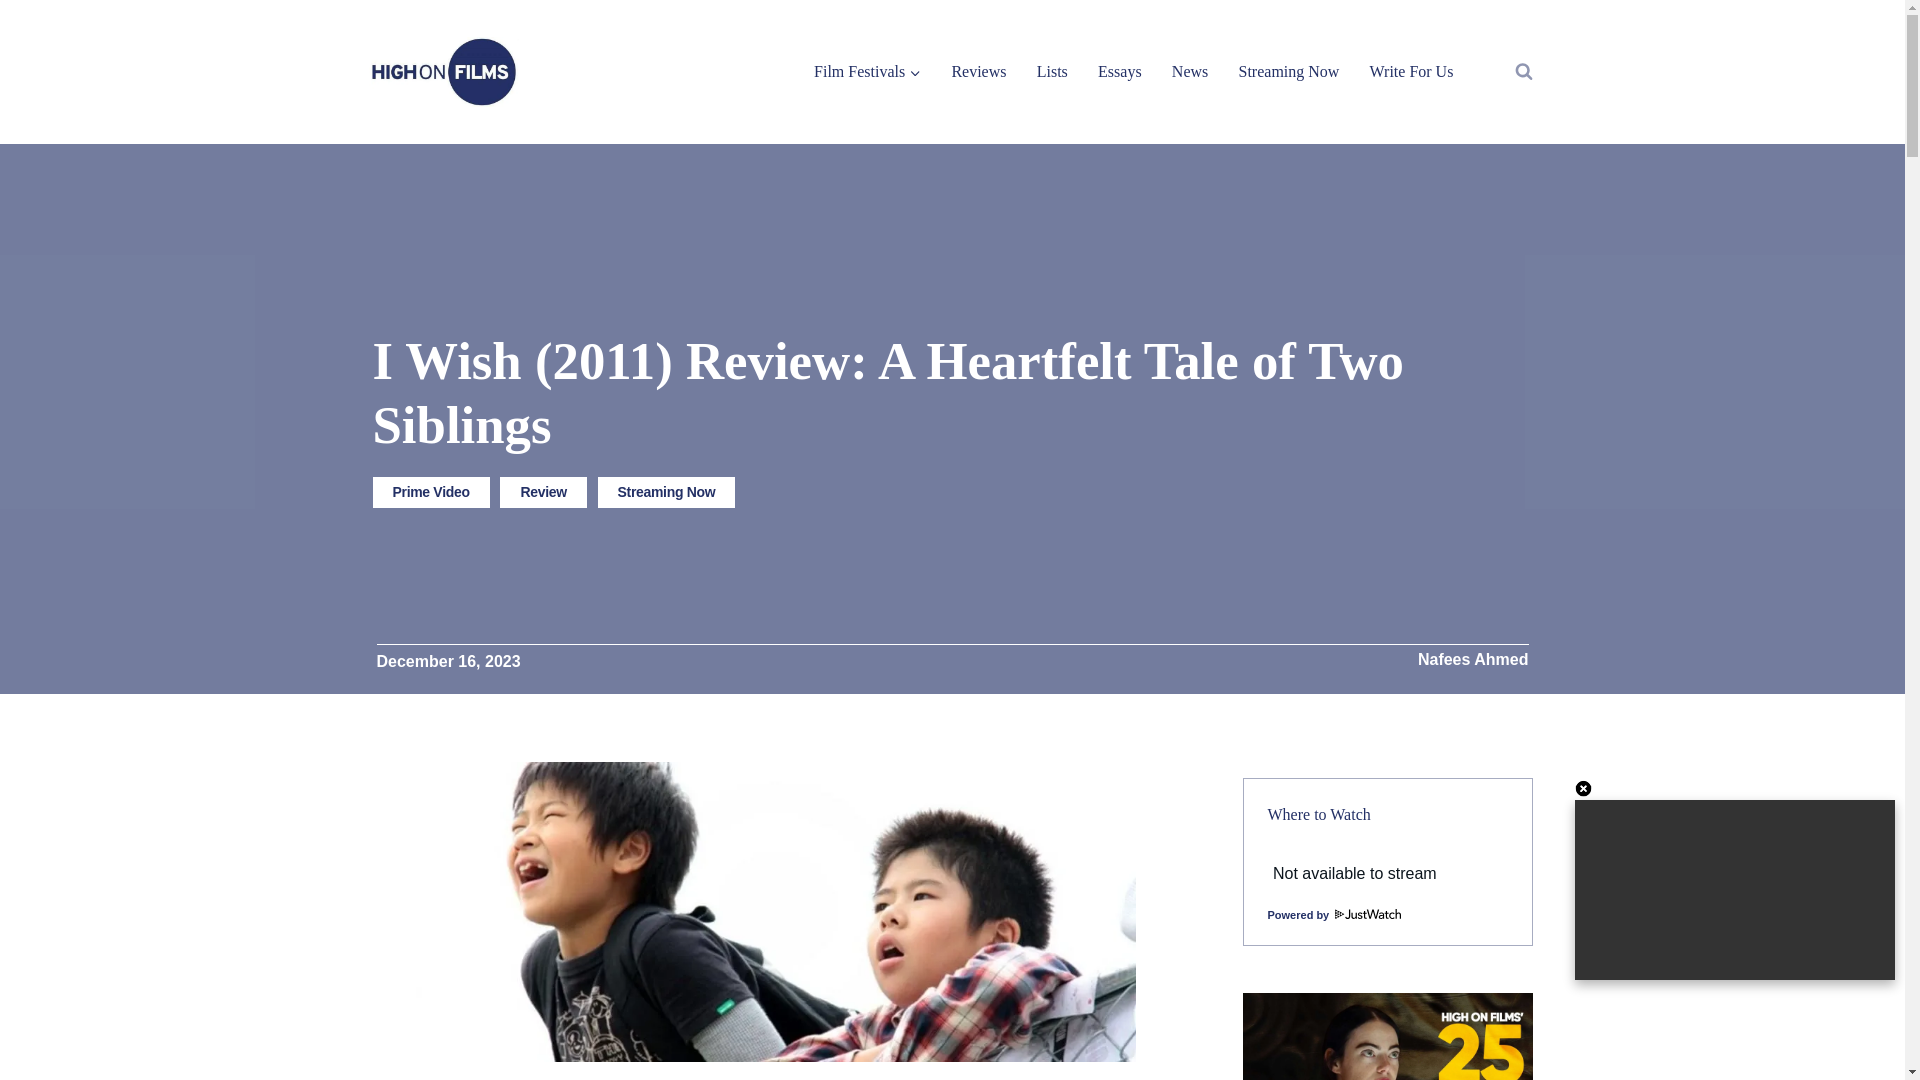 This screenshot has height=1080, width=1920. What do you see at coordinates (1473, 660) in the screenshot?
I see `Nafees Ahmed` at bounding box center [1473, 660].